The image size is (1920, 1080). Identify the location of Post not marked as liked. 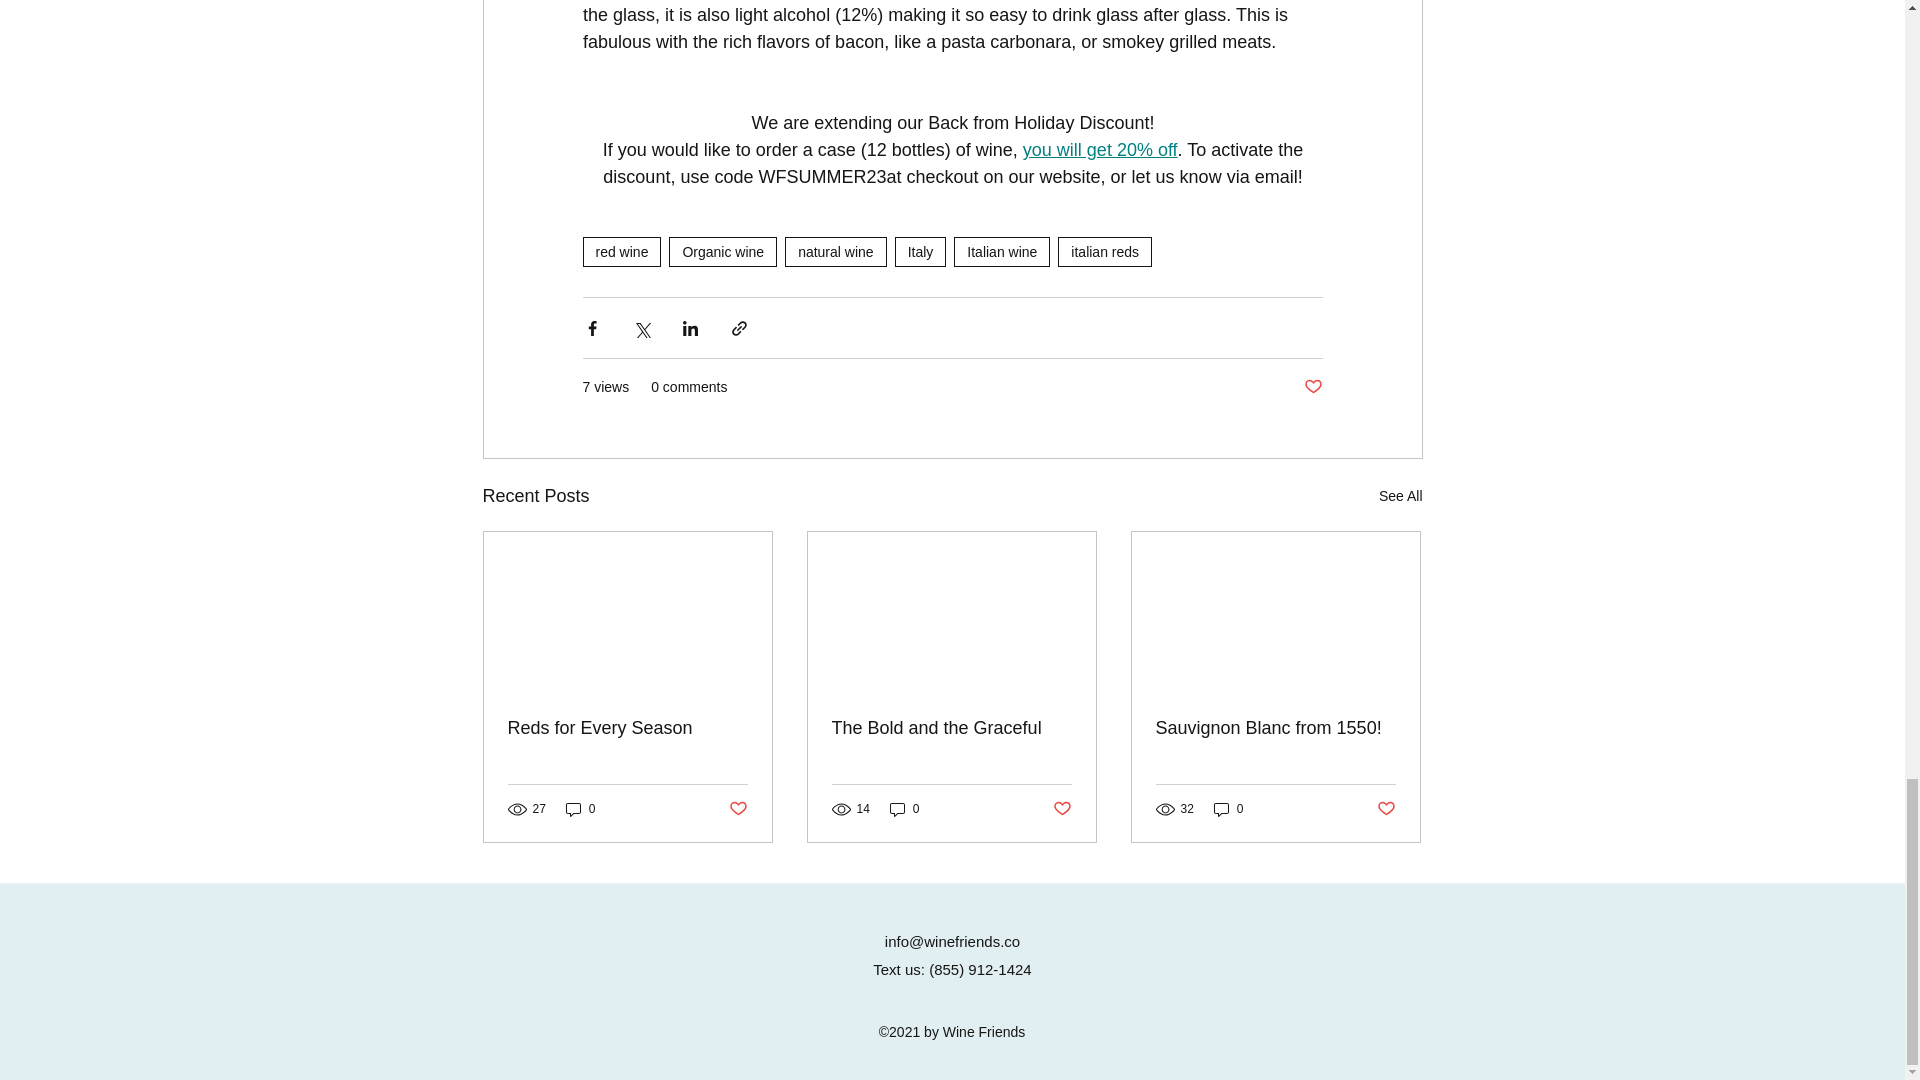
(736, 808).